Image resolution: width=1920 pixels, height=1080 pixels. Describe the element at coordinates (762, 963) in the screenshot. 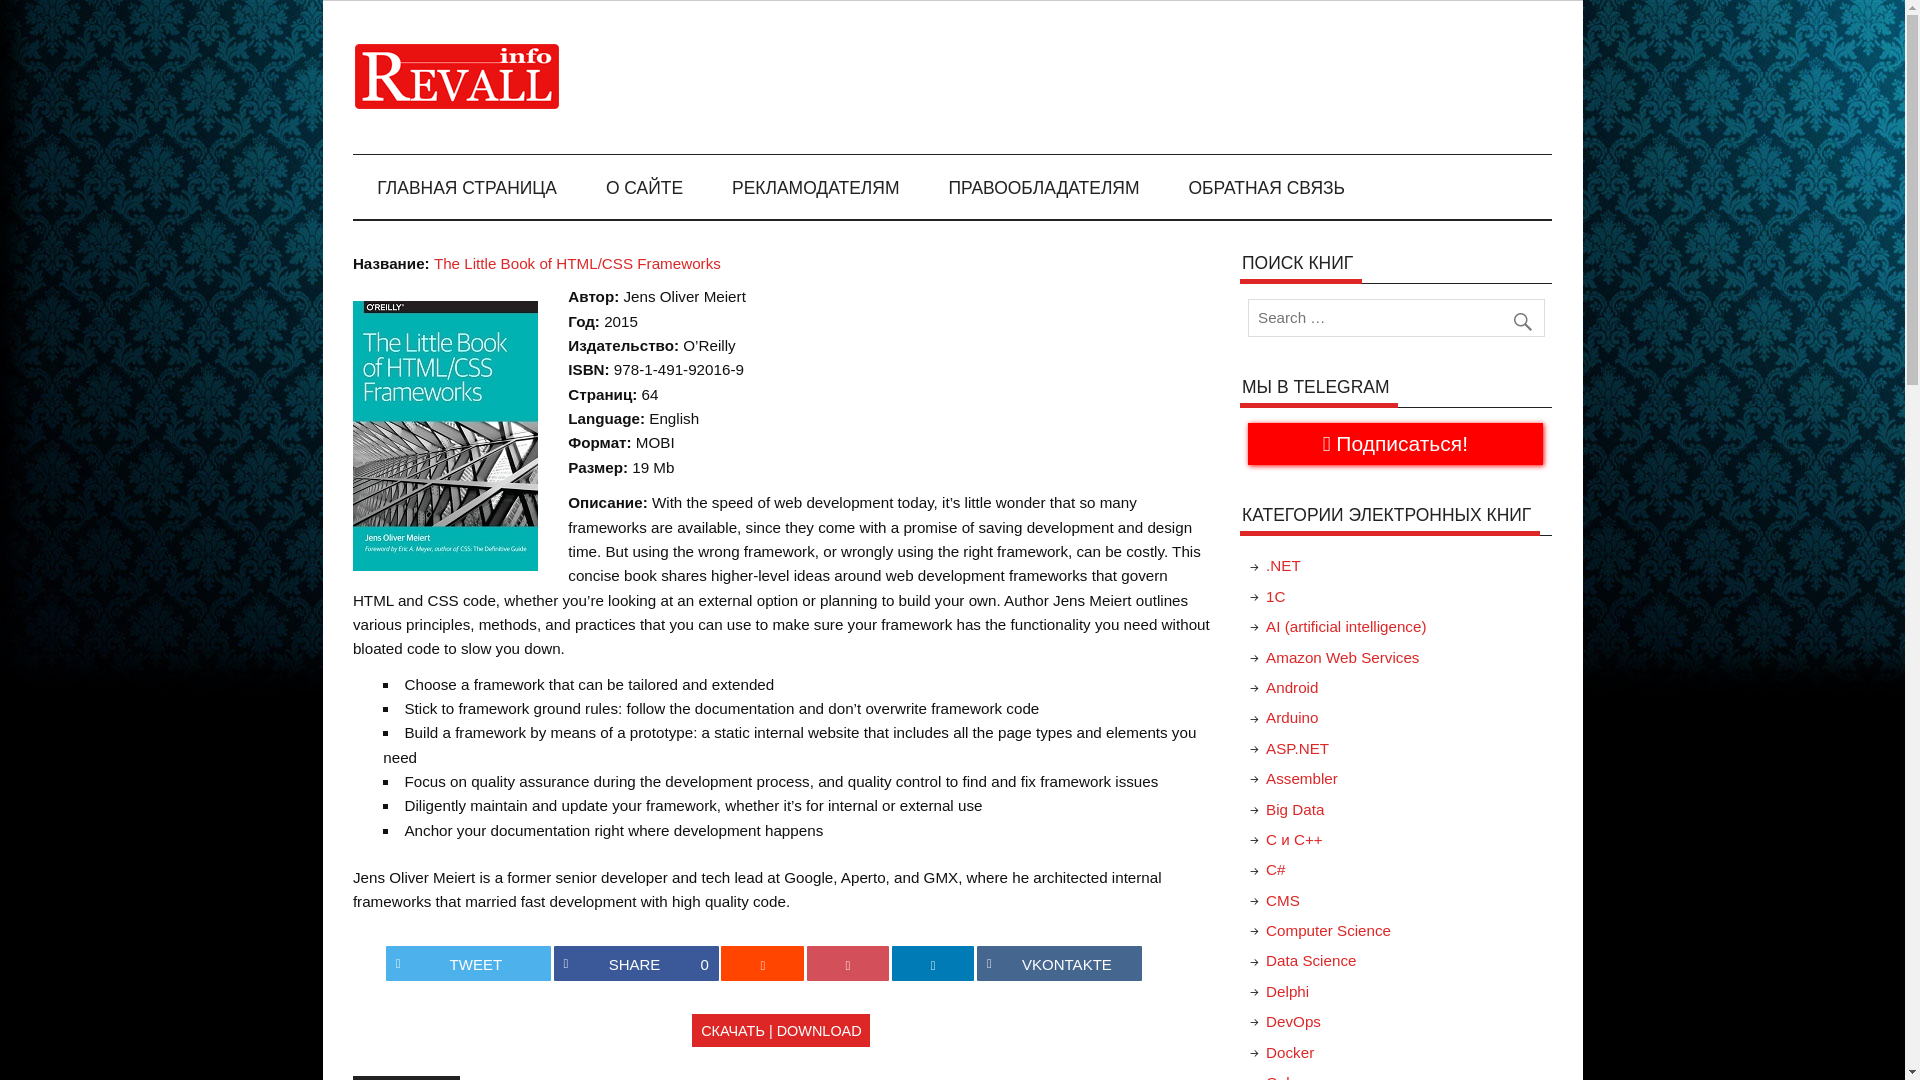

I see `Submit to Reddit` at that location.